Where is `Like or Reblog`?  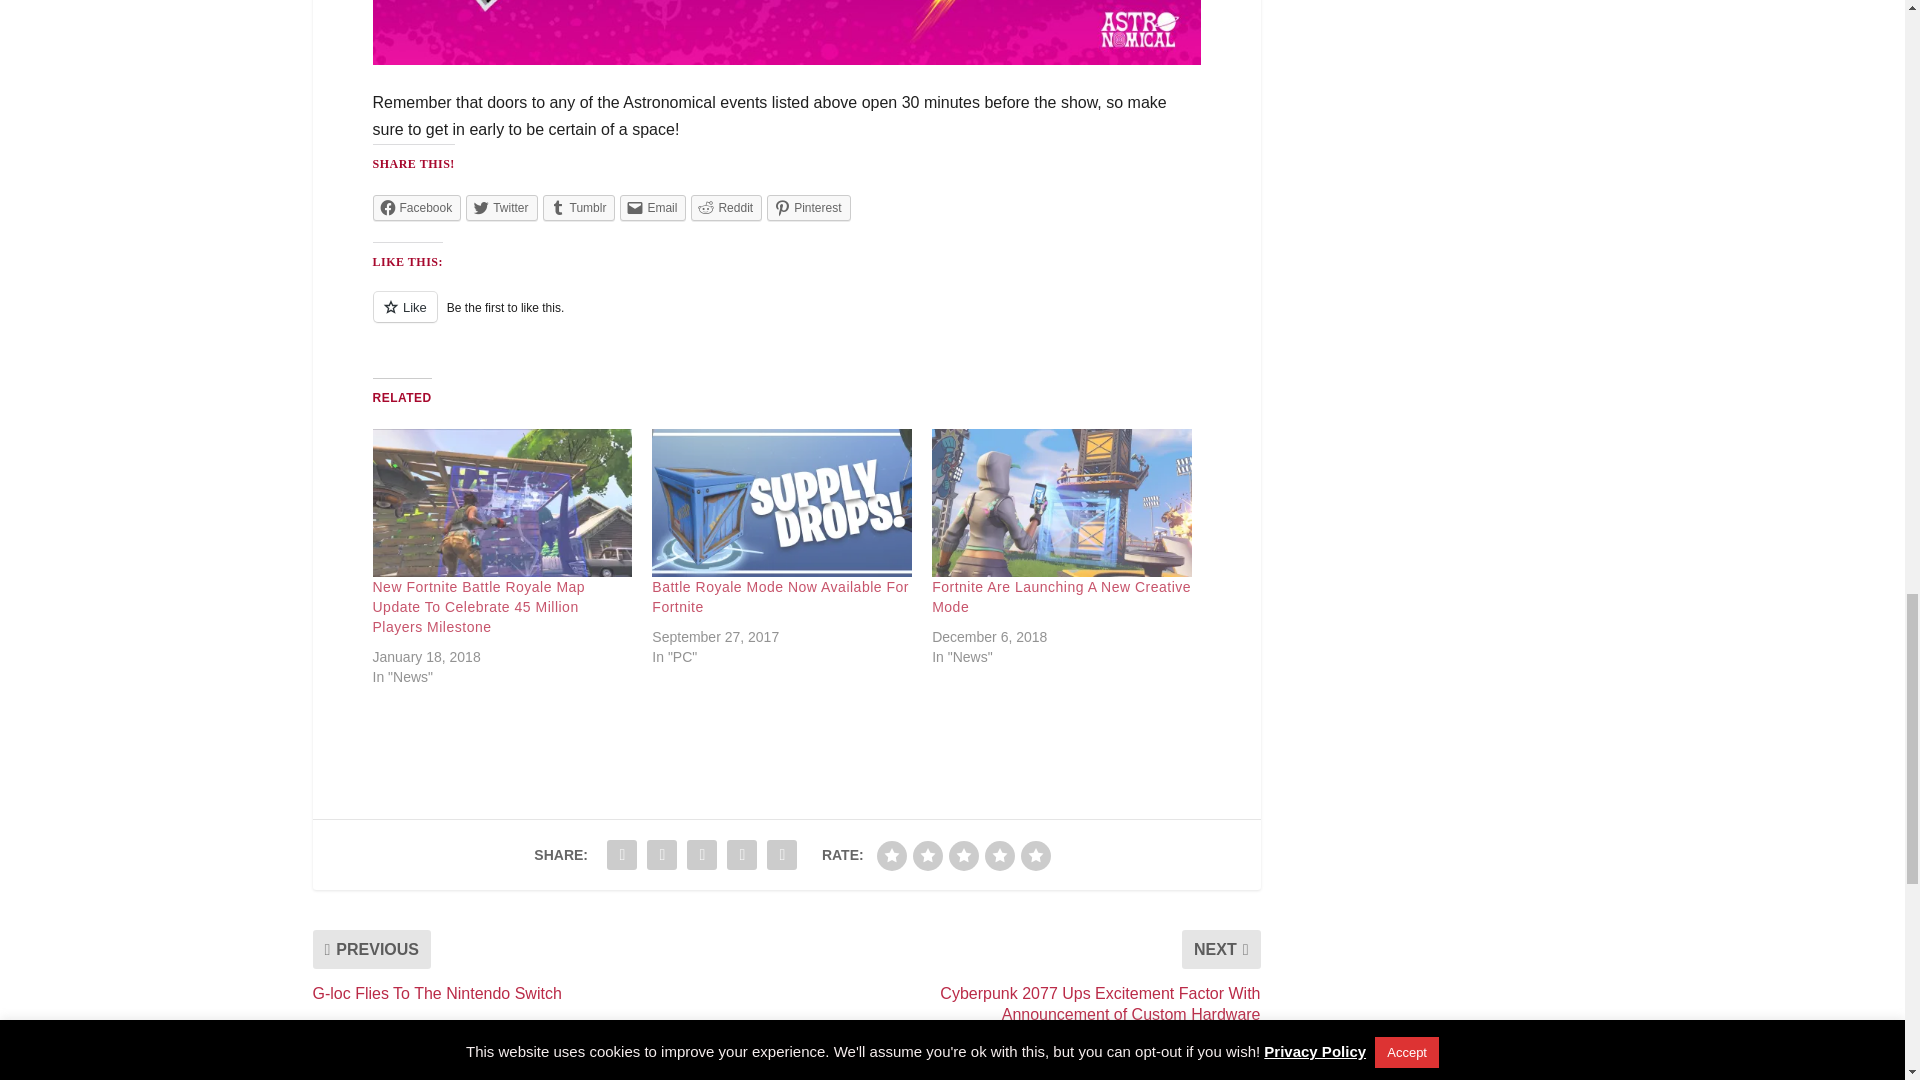 Like or Reblog is located at coordinates (786, 318).